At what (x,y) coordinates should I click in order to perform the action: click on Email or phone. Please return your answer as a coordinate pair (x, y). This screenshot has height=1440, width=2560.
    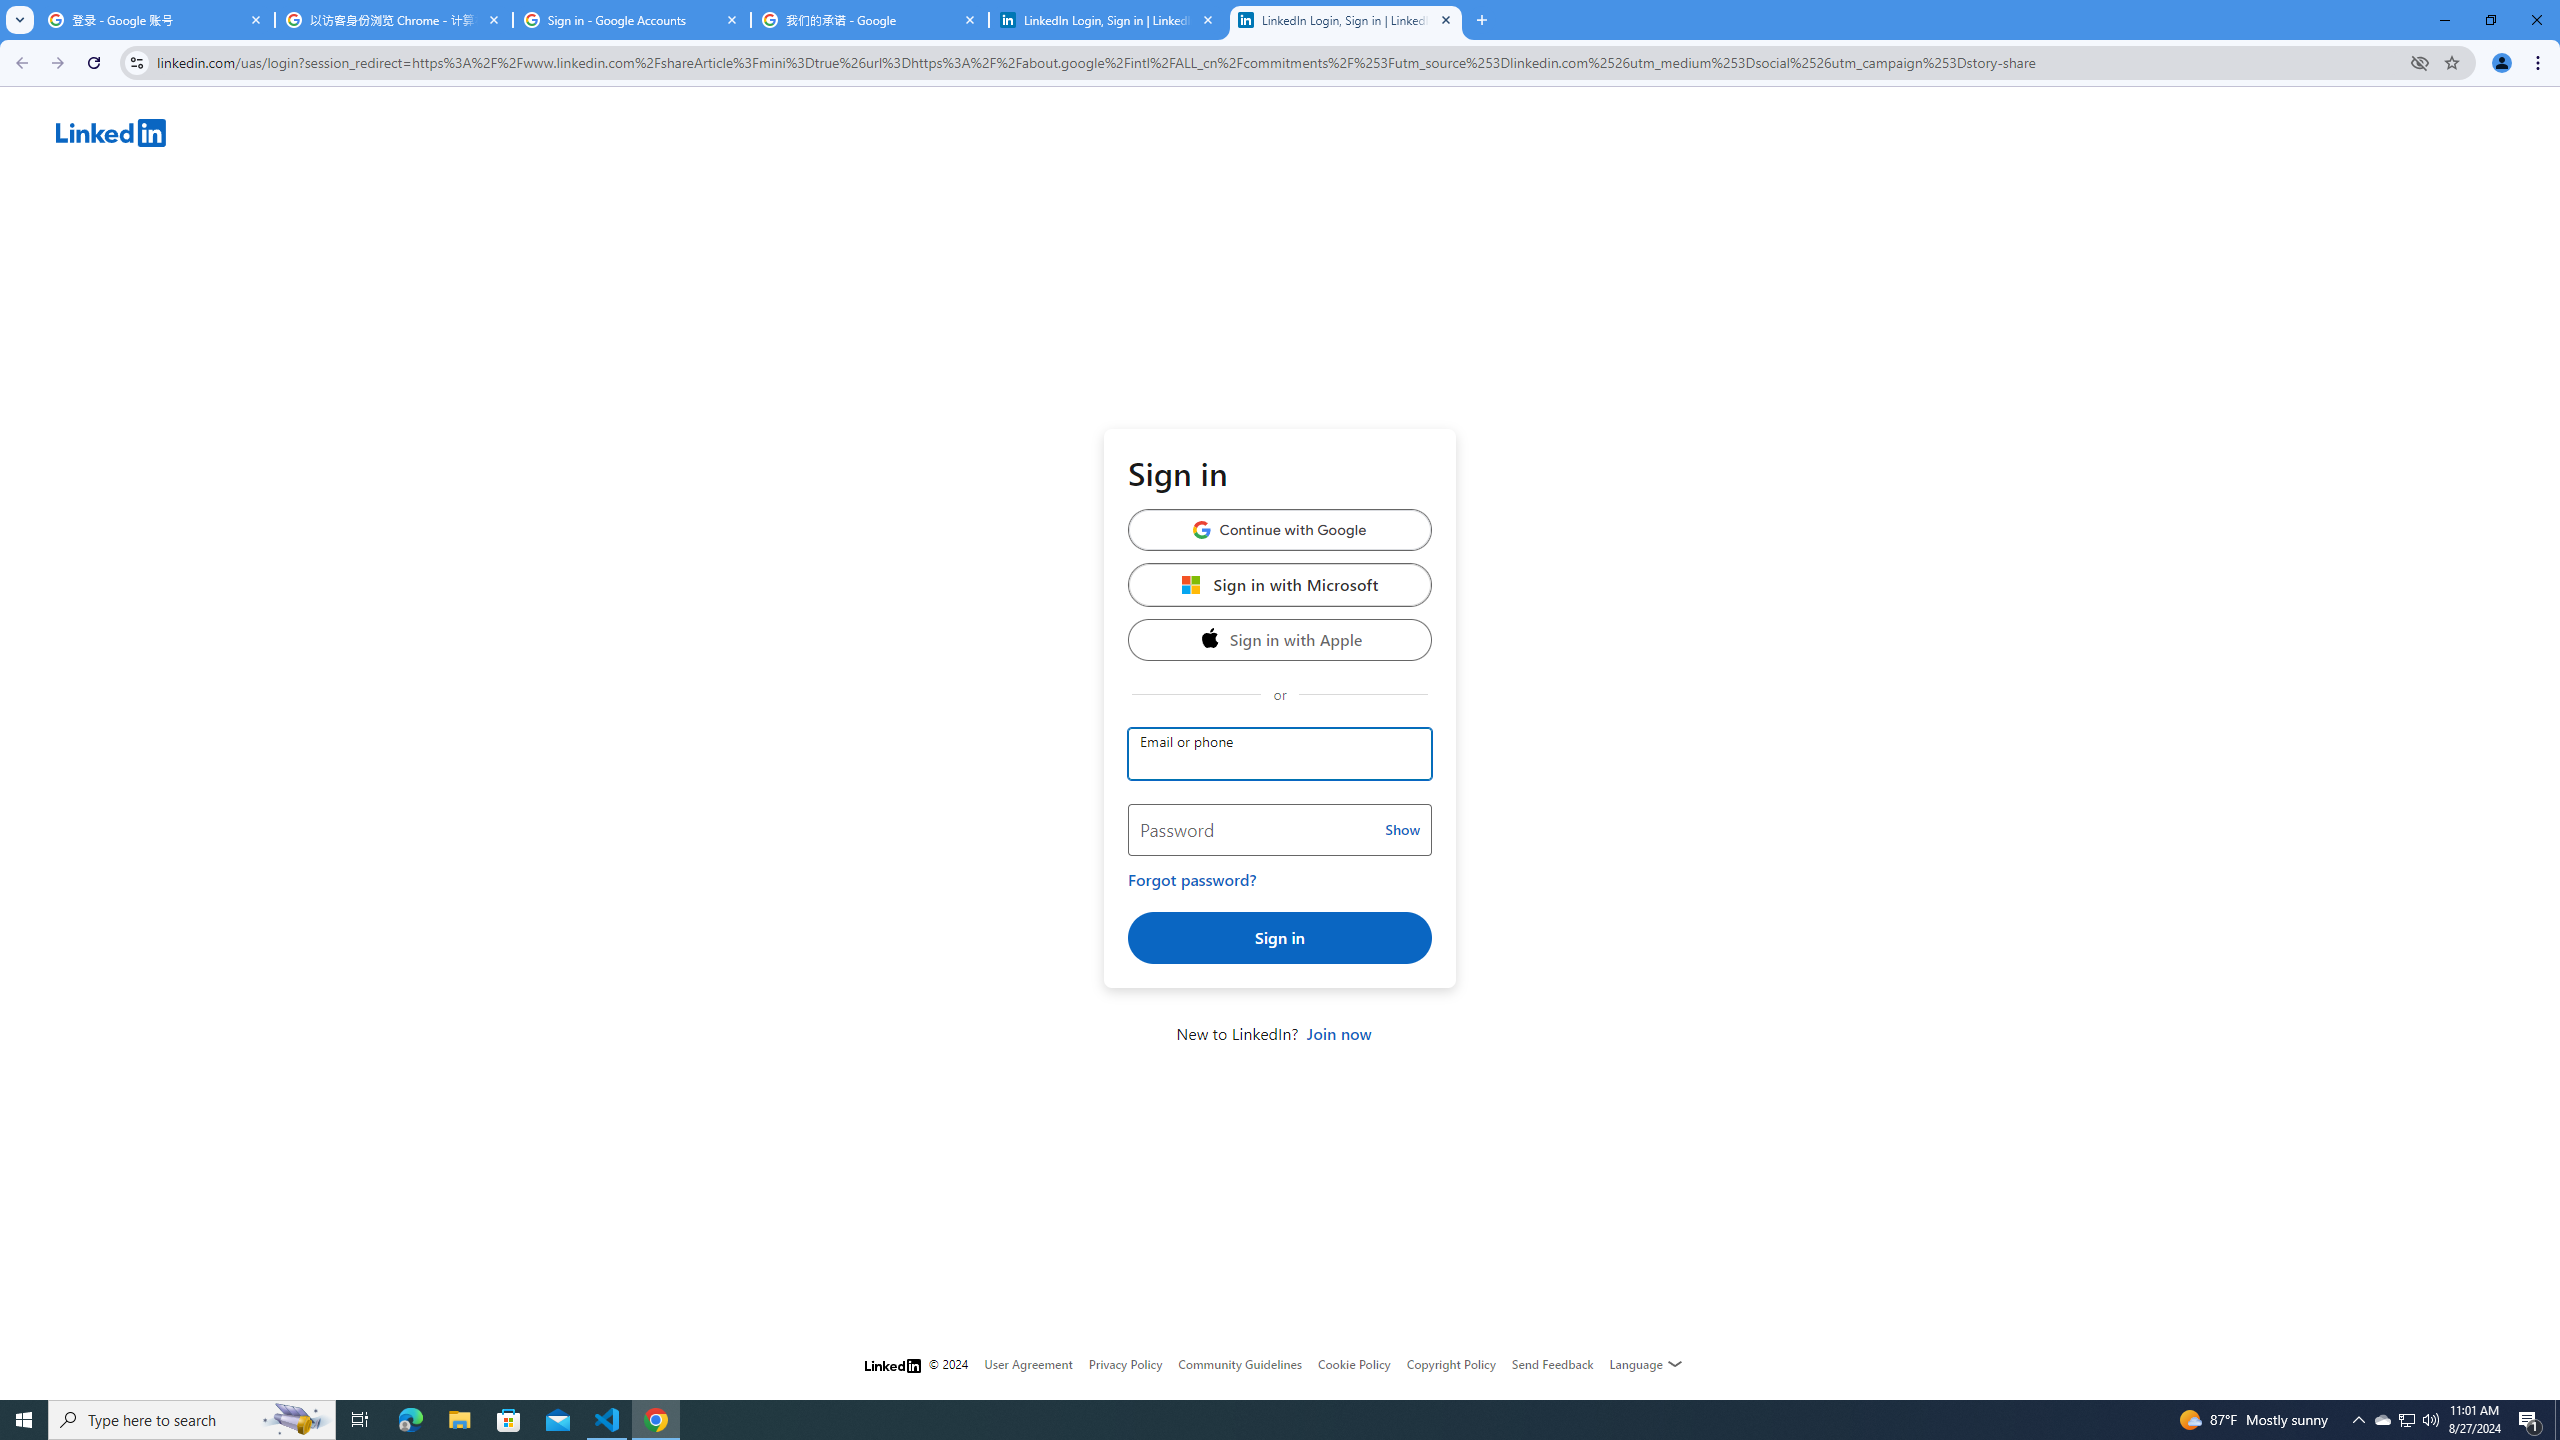
    Looking at the image, I should click on (1280, 754).